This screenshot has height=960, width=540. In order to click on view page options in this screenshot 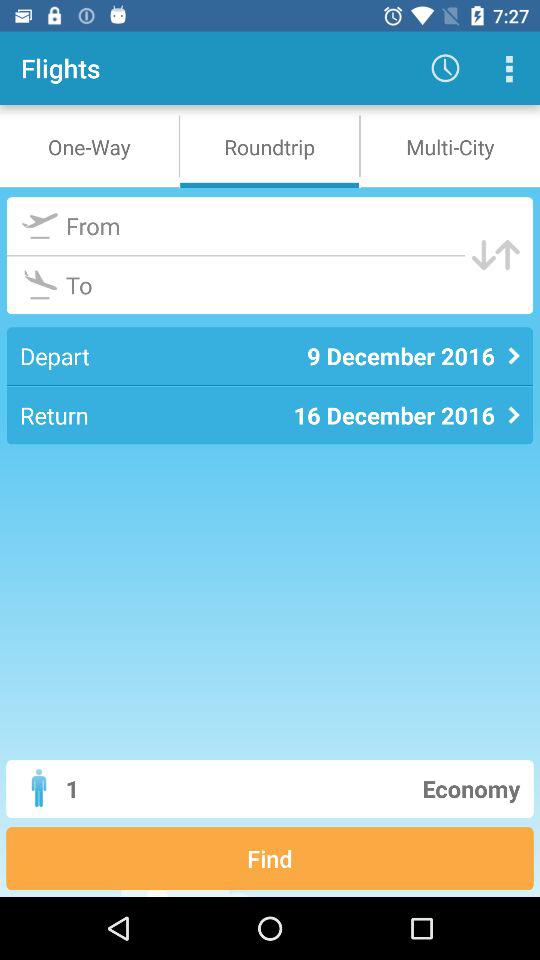, I will do `click(508, 68)`.